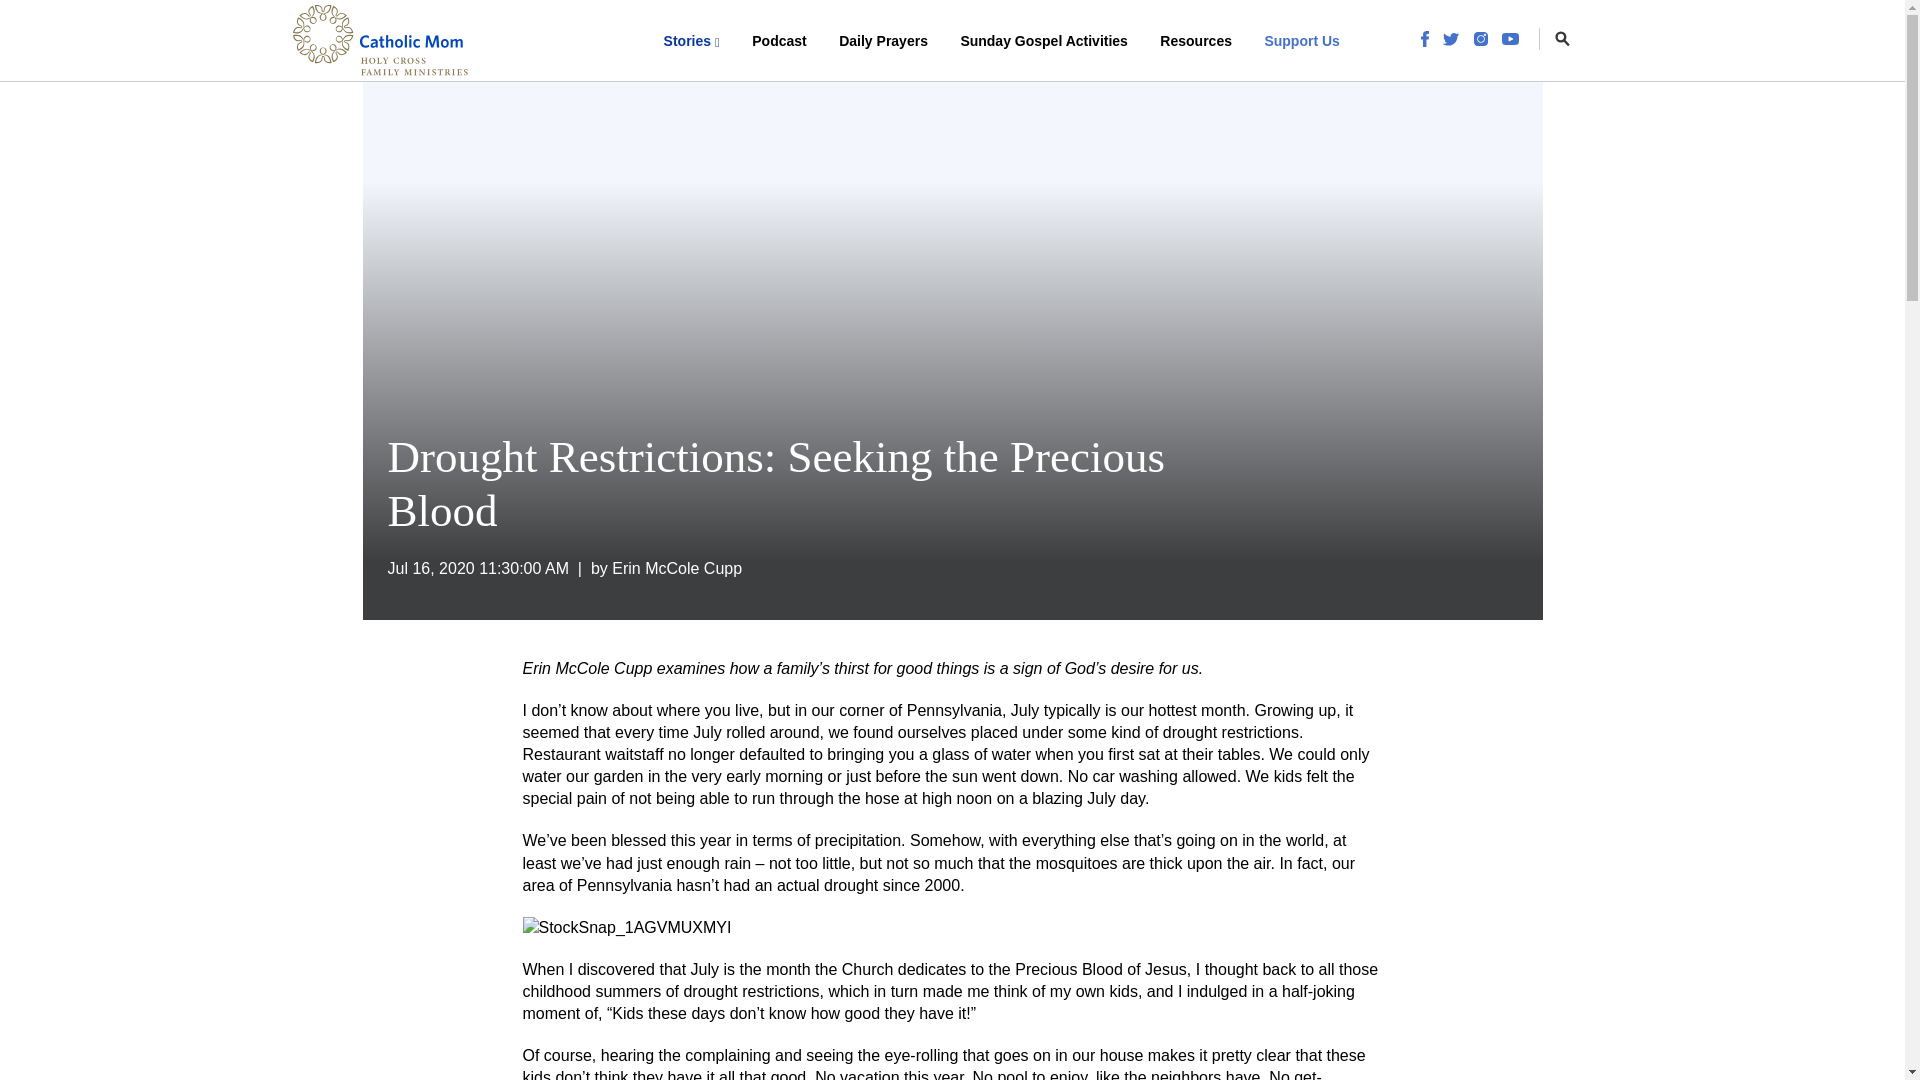 Image resolution: width=1920 pixels, height=1080 pixels. Describe the element at coordinates (447, 52) in the screenshot. I see `PARENTING` at that location.